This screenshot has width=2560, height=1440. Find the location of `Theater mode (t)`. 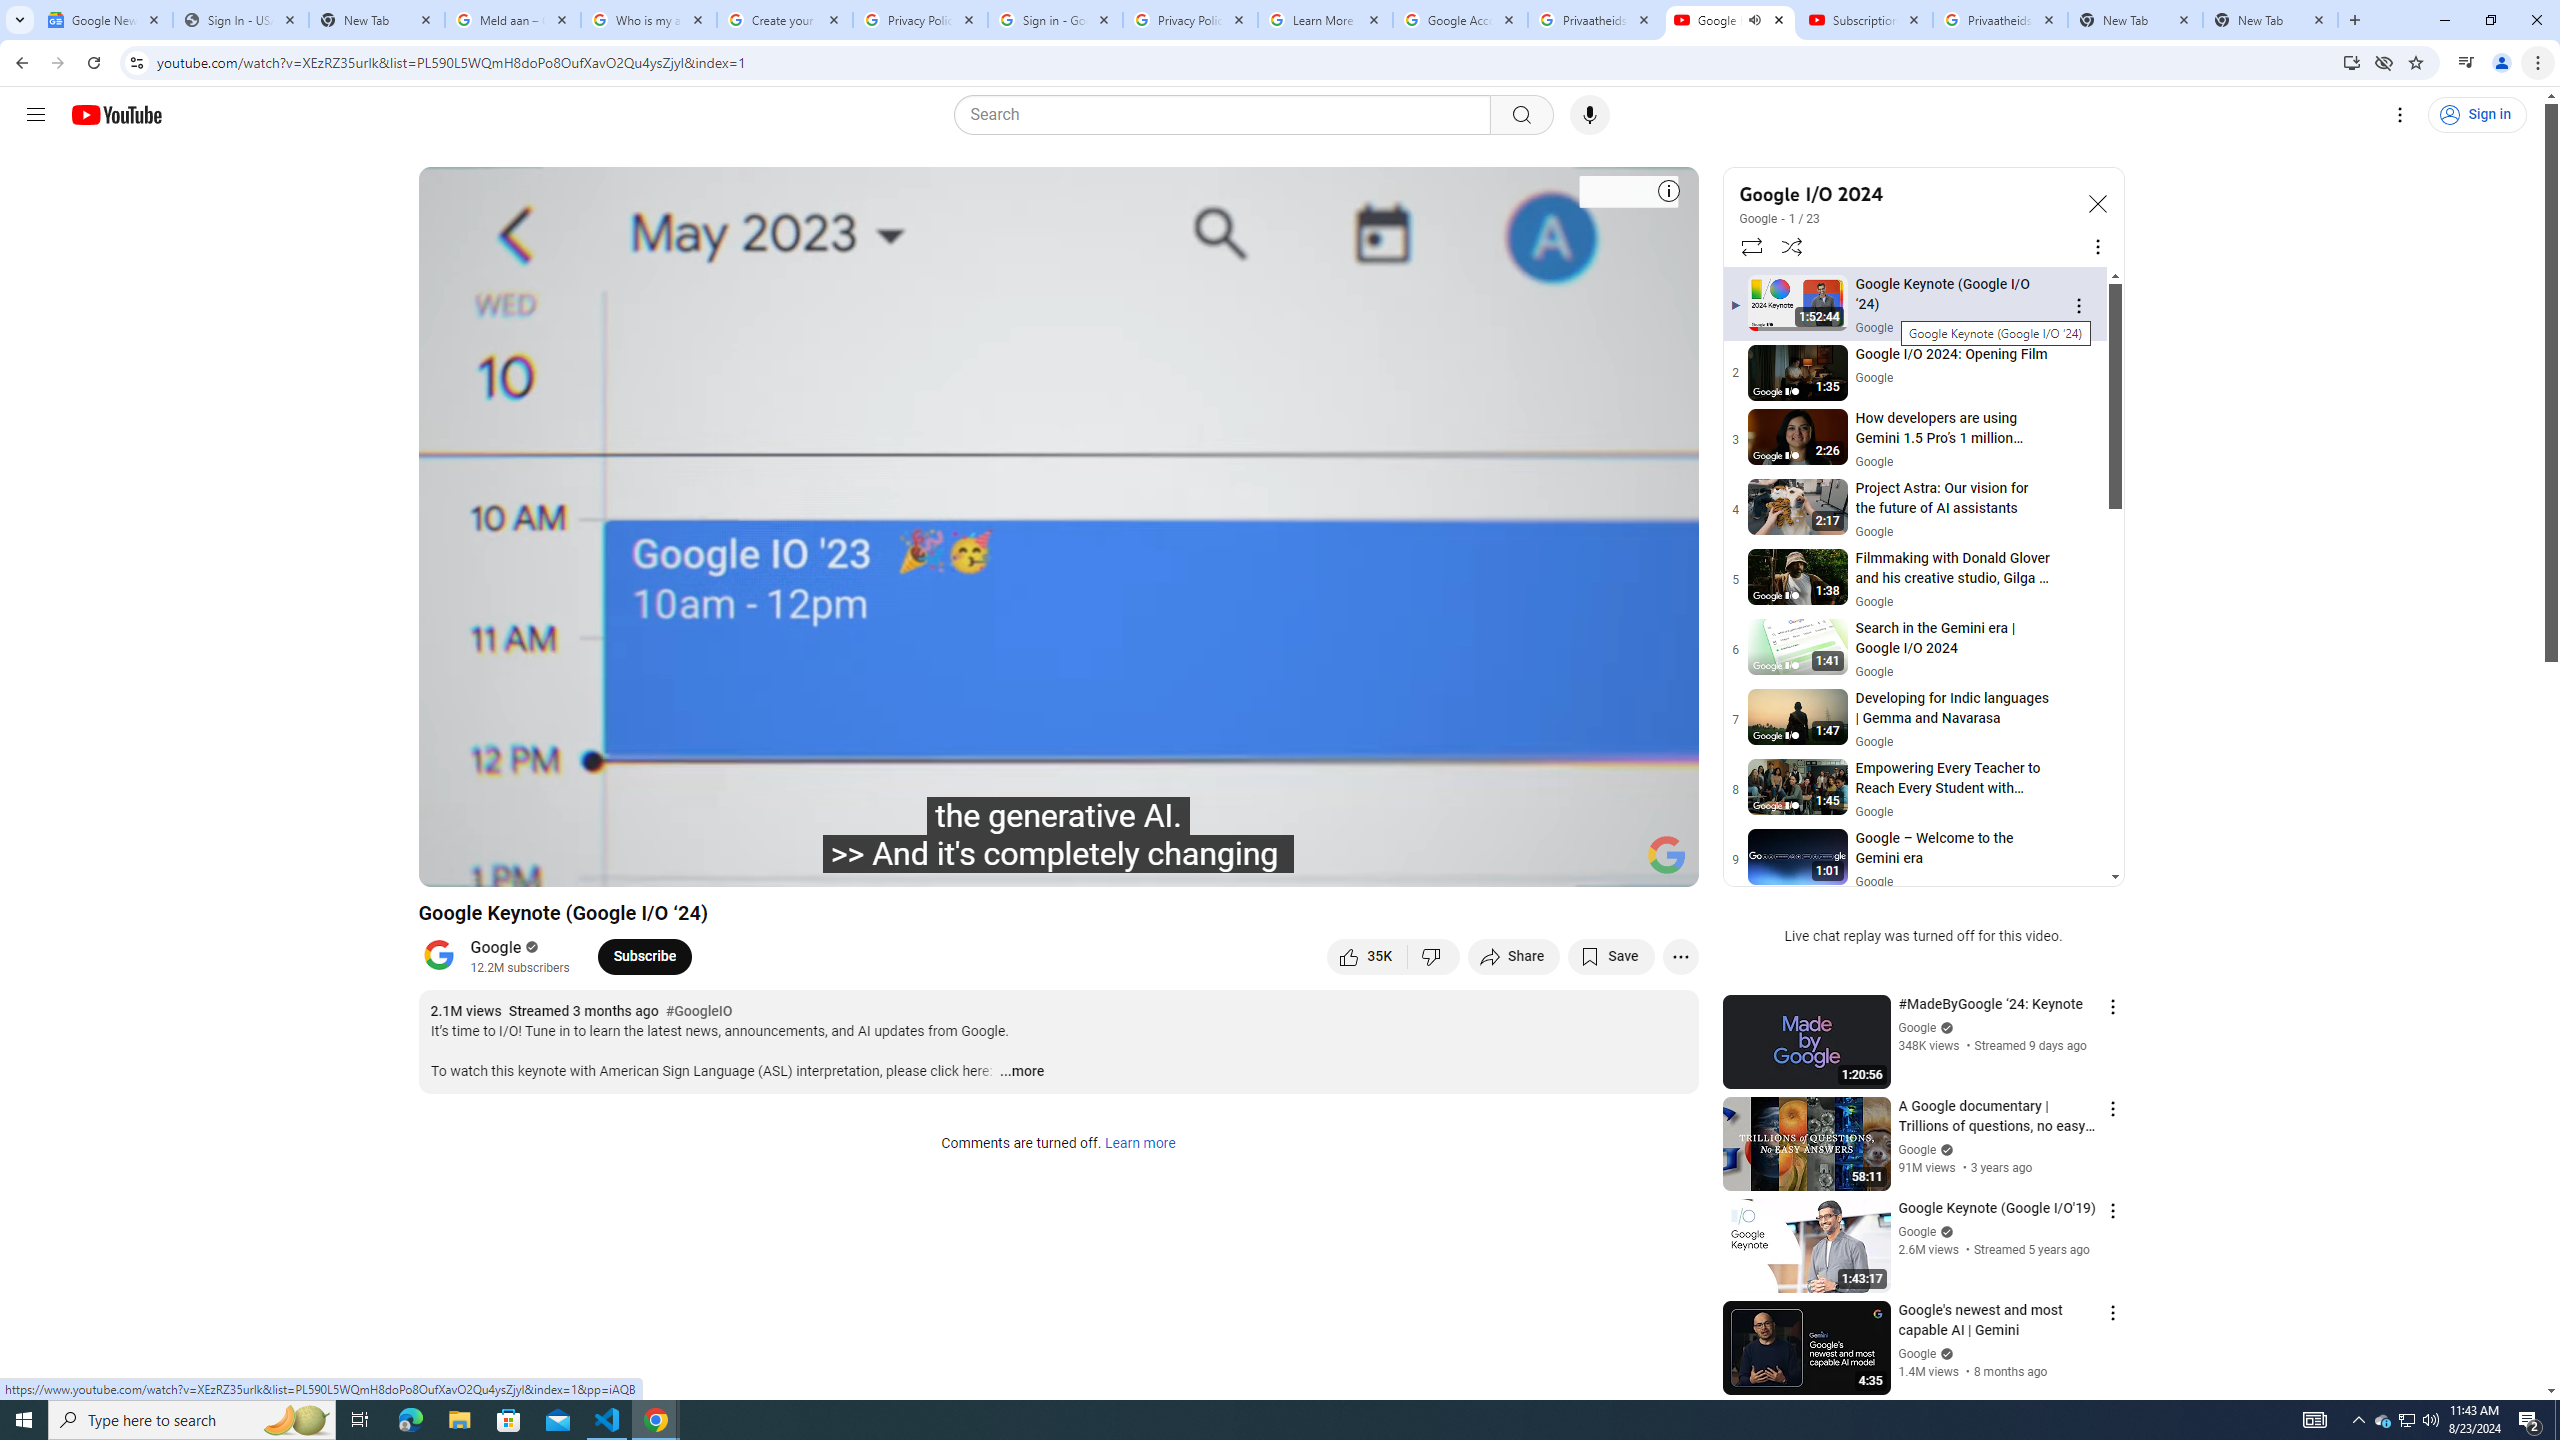

Theater mode (t) is located at coordinates (1614, 863).